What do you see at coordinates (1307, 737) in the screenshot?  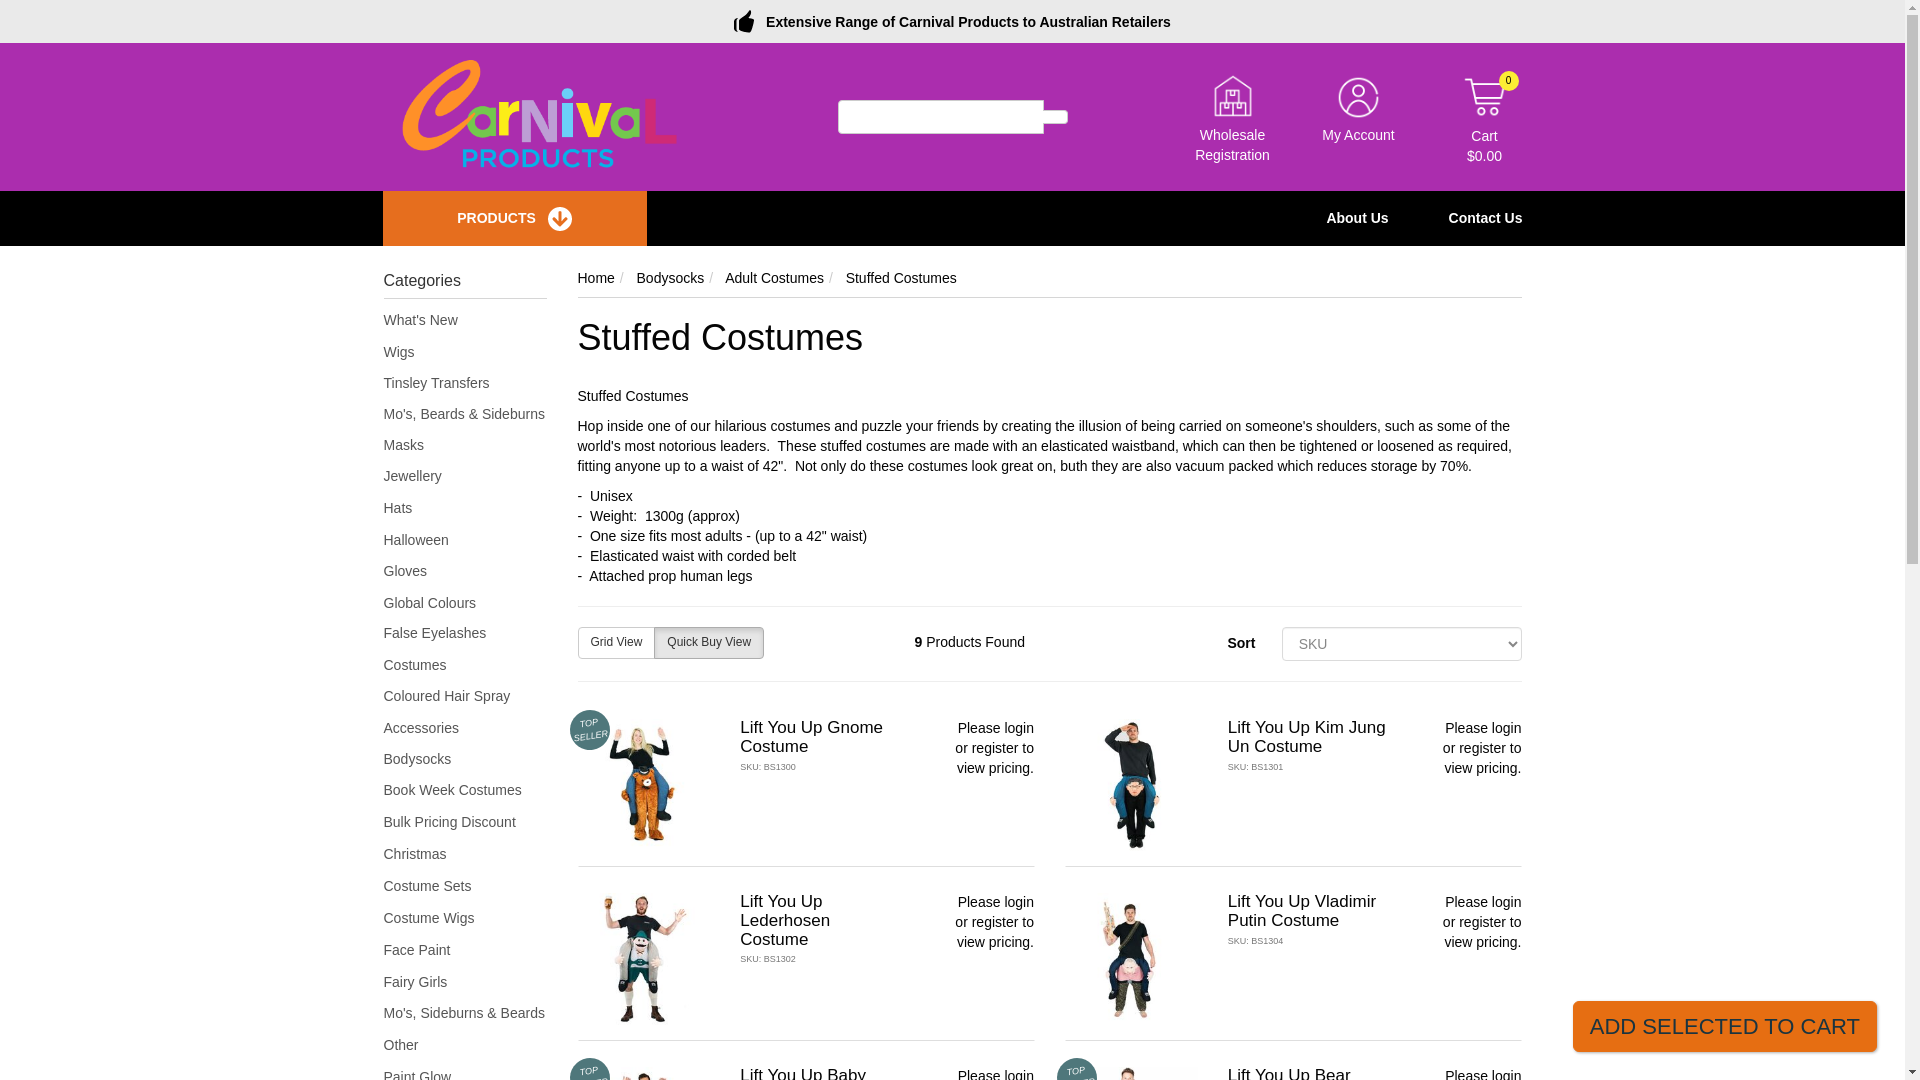 I see ` Lift You Up  Kim Jung Un Costume` at bounding box center [1307, 737].